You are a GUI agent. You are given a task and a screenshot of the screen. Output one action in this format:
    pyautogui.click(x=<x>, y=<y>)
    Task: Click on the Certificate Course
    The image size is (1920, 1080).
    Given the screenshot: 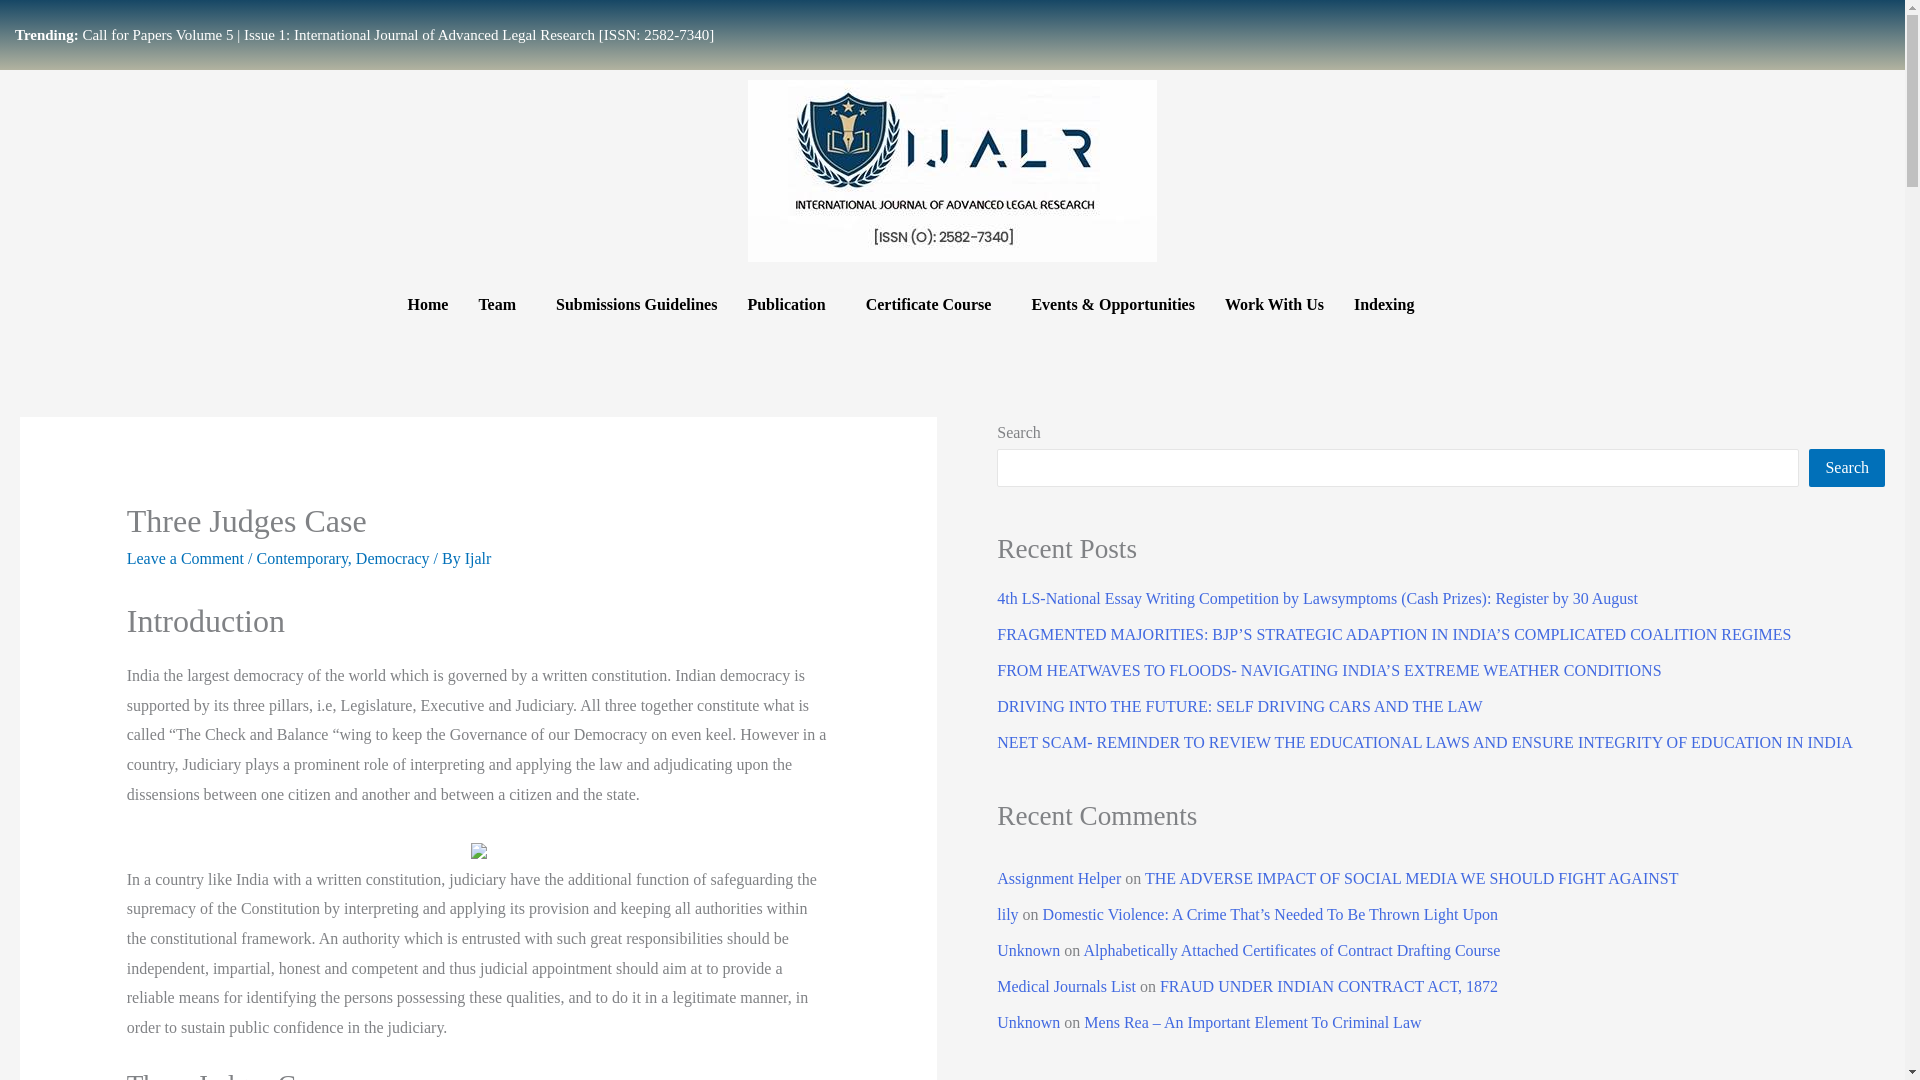 What is the action you would take?
    pyautogui.click(x=934, y=304)
    